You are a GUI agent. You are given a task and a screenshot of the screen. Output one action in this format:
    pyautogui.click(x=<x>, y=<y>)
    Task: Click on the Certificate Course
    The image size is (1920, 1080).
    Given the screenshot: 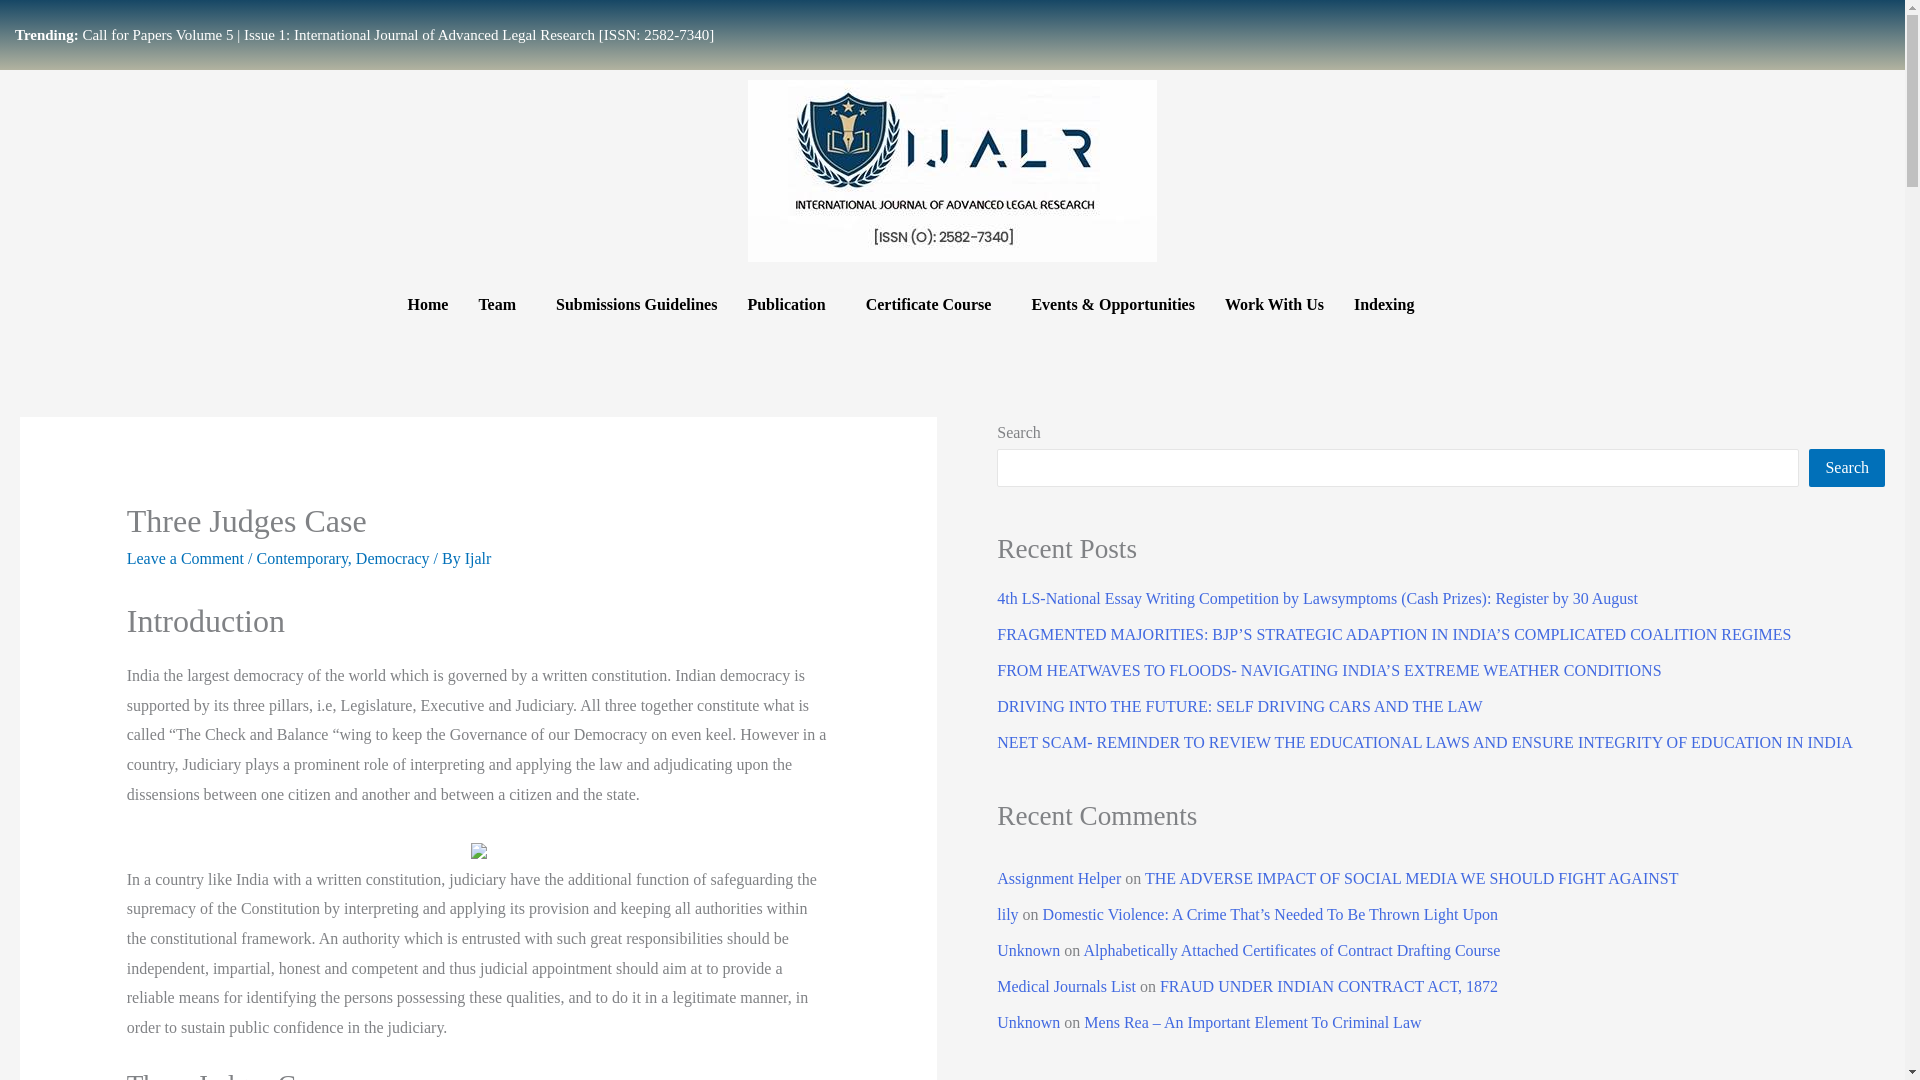 What is the action you would take?
    pyautogui.click(x=934, y=304)
    